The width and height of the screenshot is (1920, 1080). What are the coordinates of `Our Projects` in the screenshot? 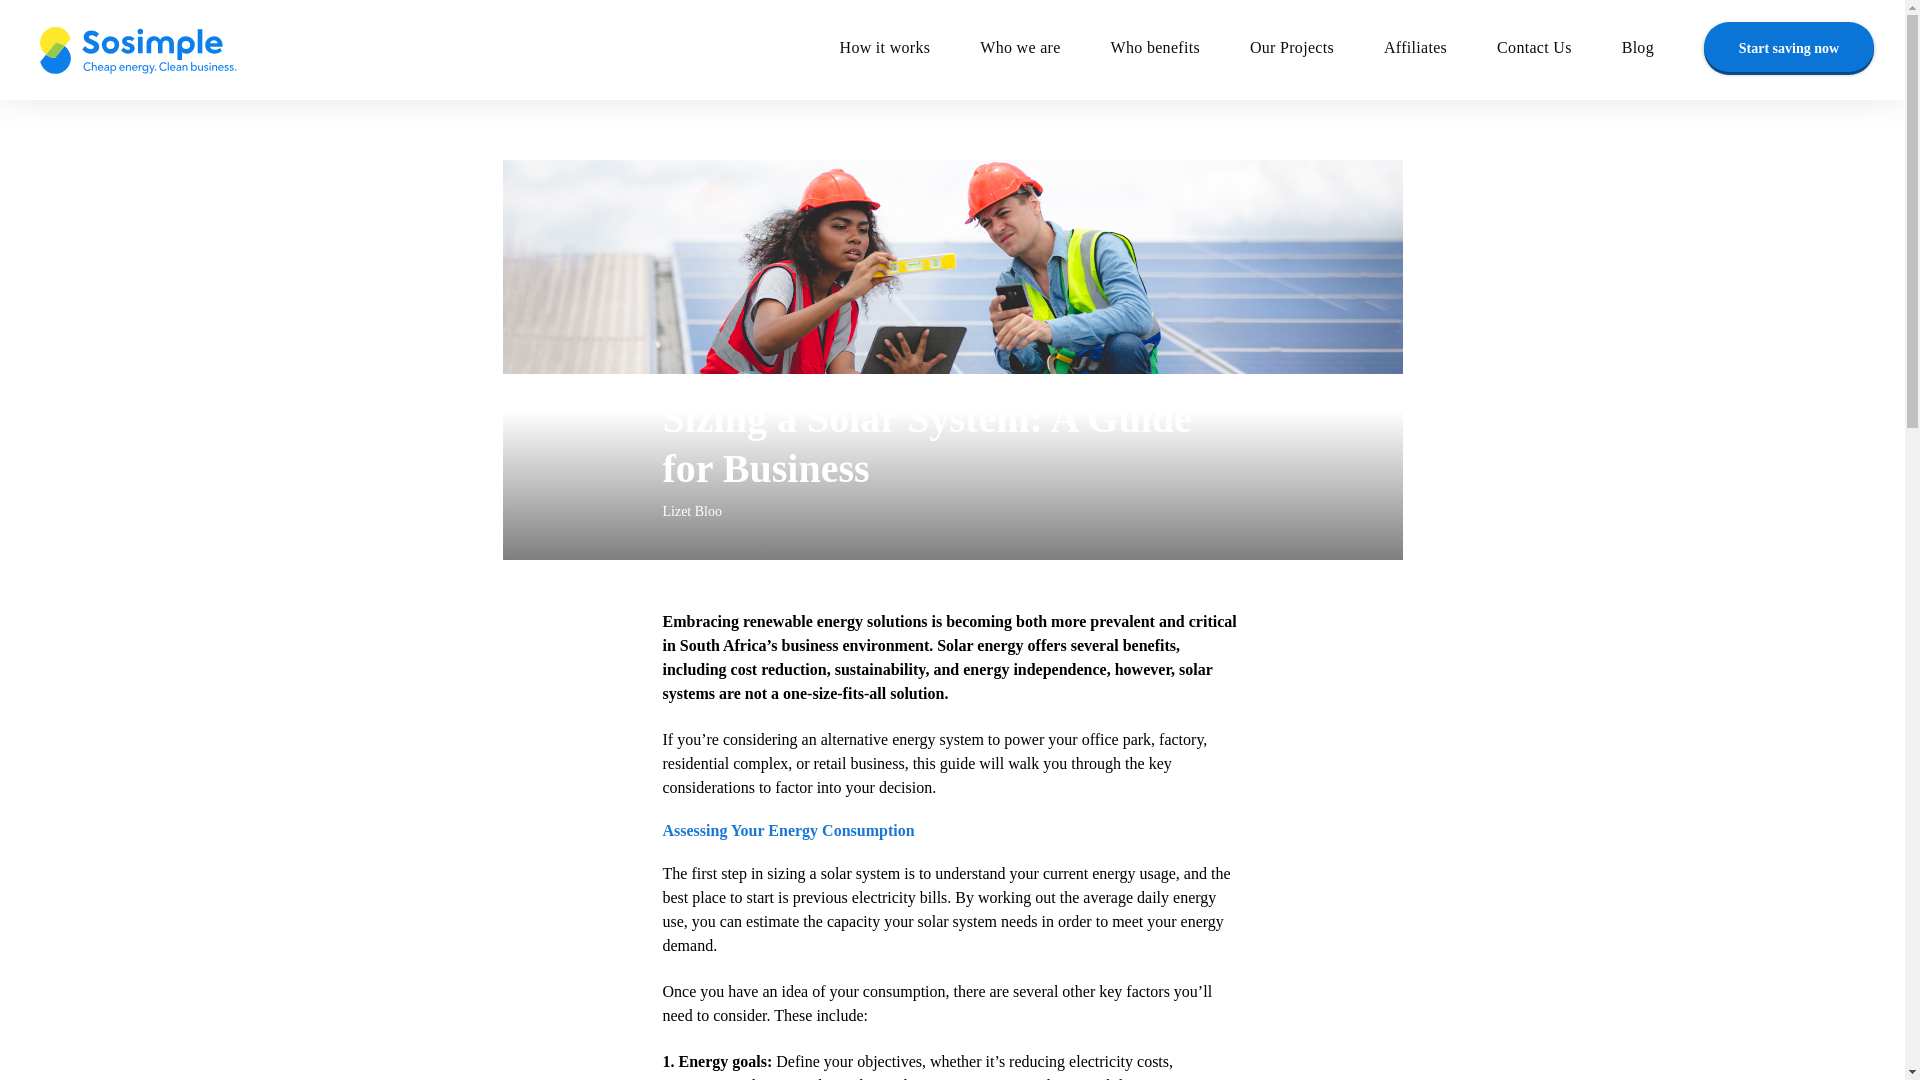 It's located at (1316, 50).